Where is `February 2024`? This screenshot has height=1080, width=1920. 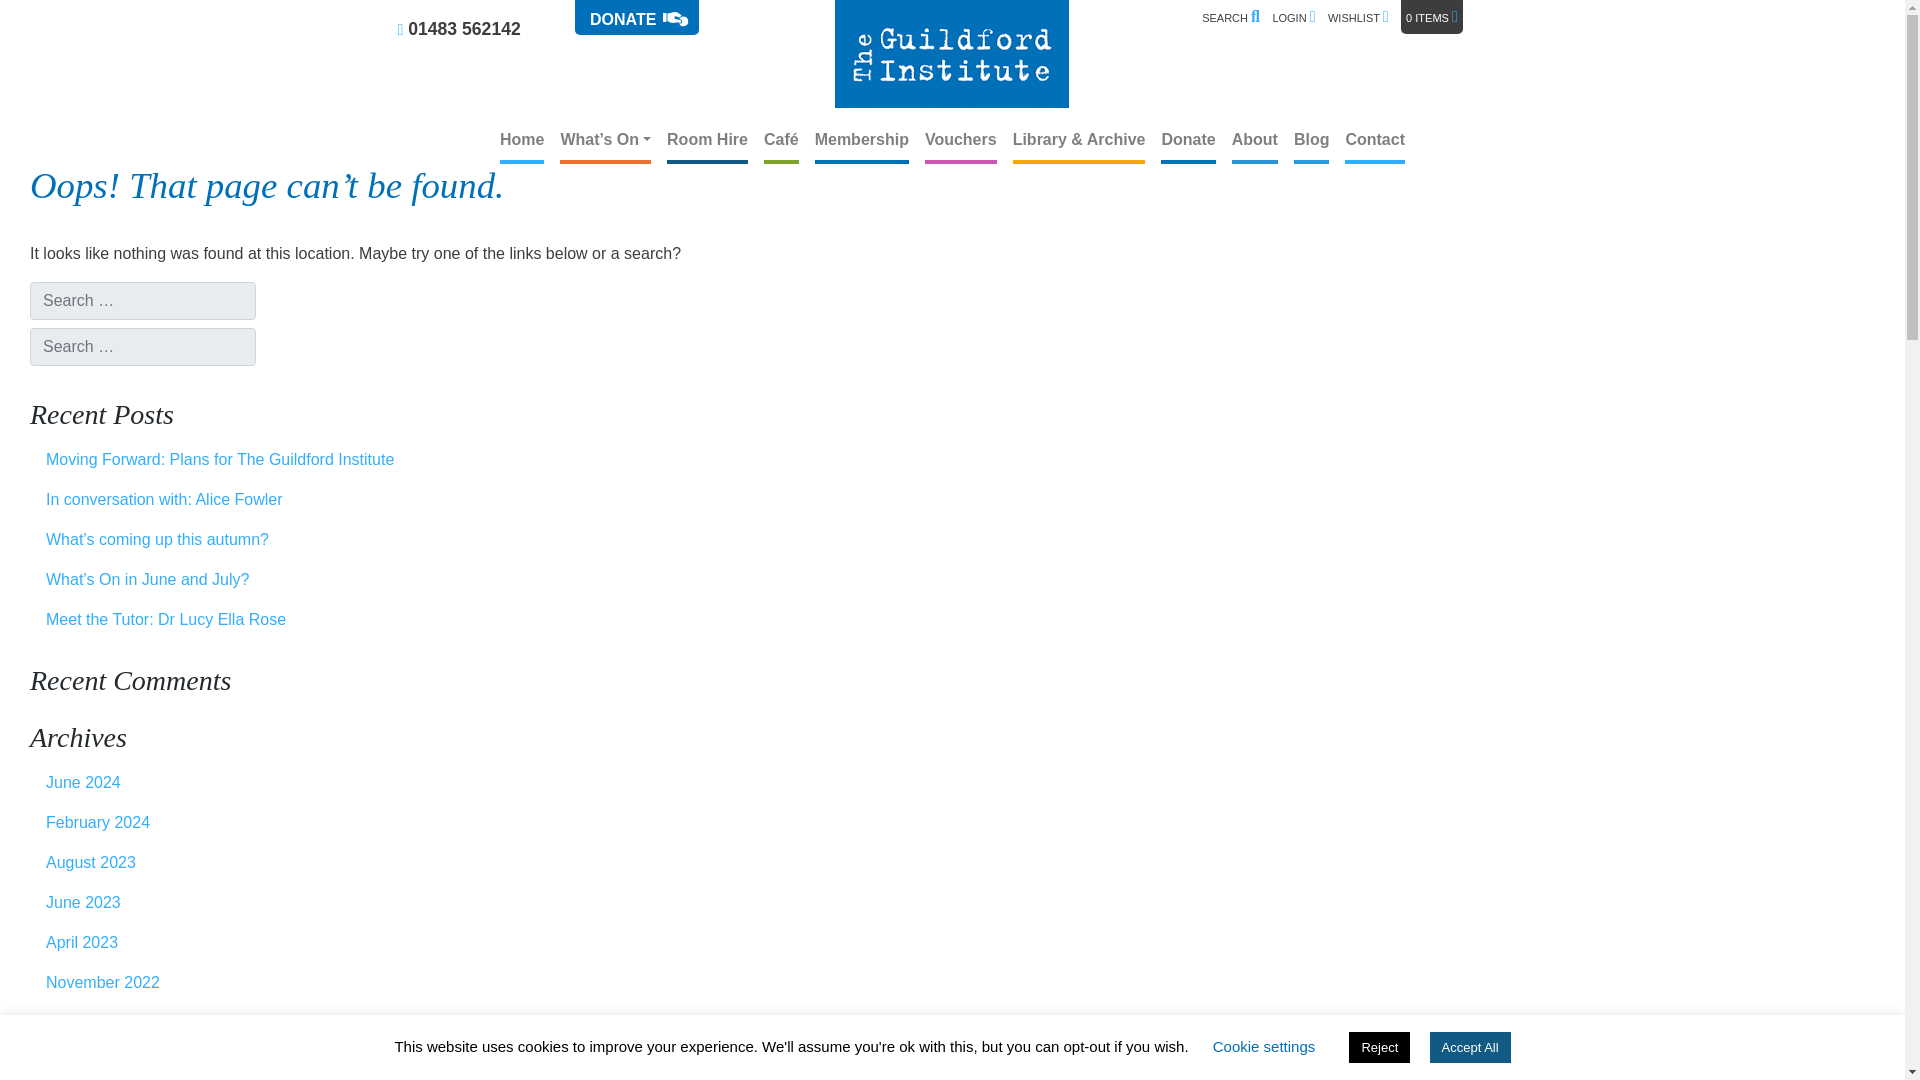 February 2024 is located at coordinates (328, 823).